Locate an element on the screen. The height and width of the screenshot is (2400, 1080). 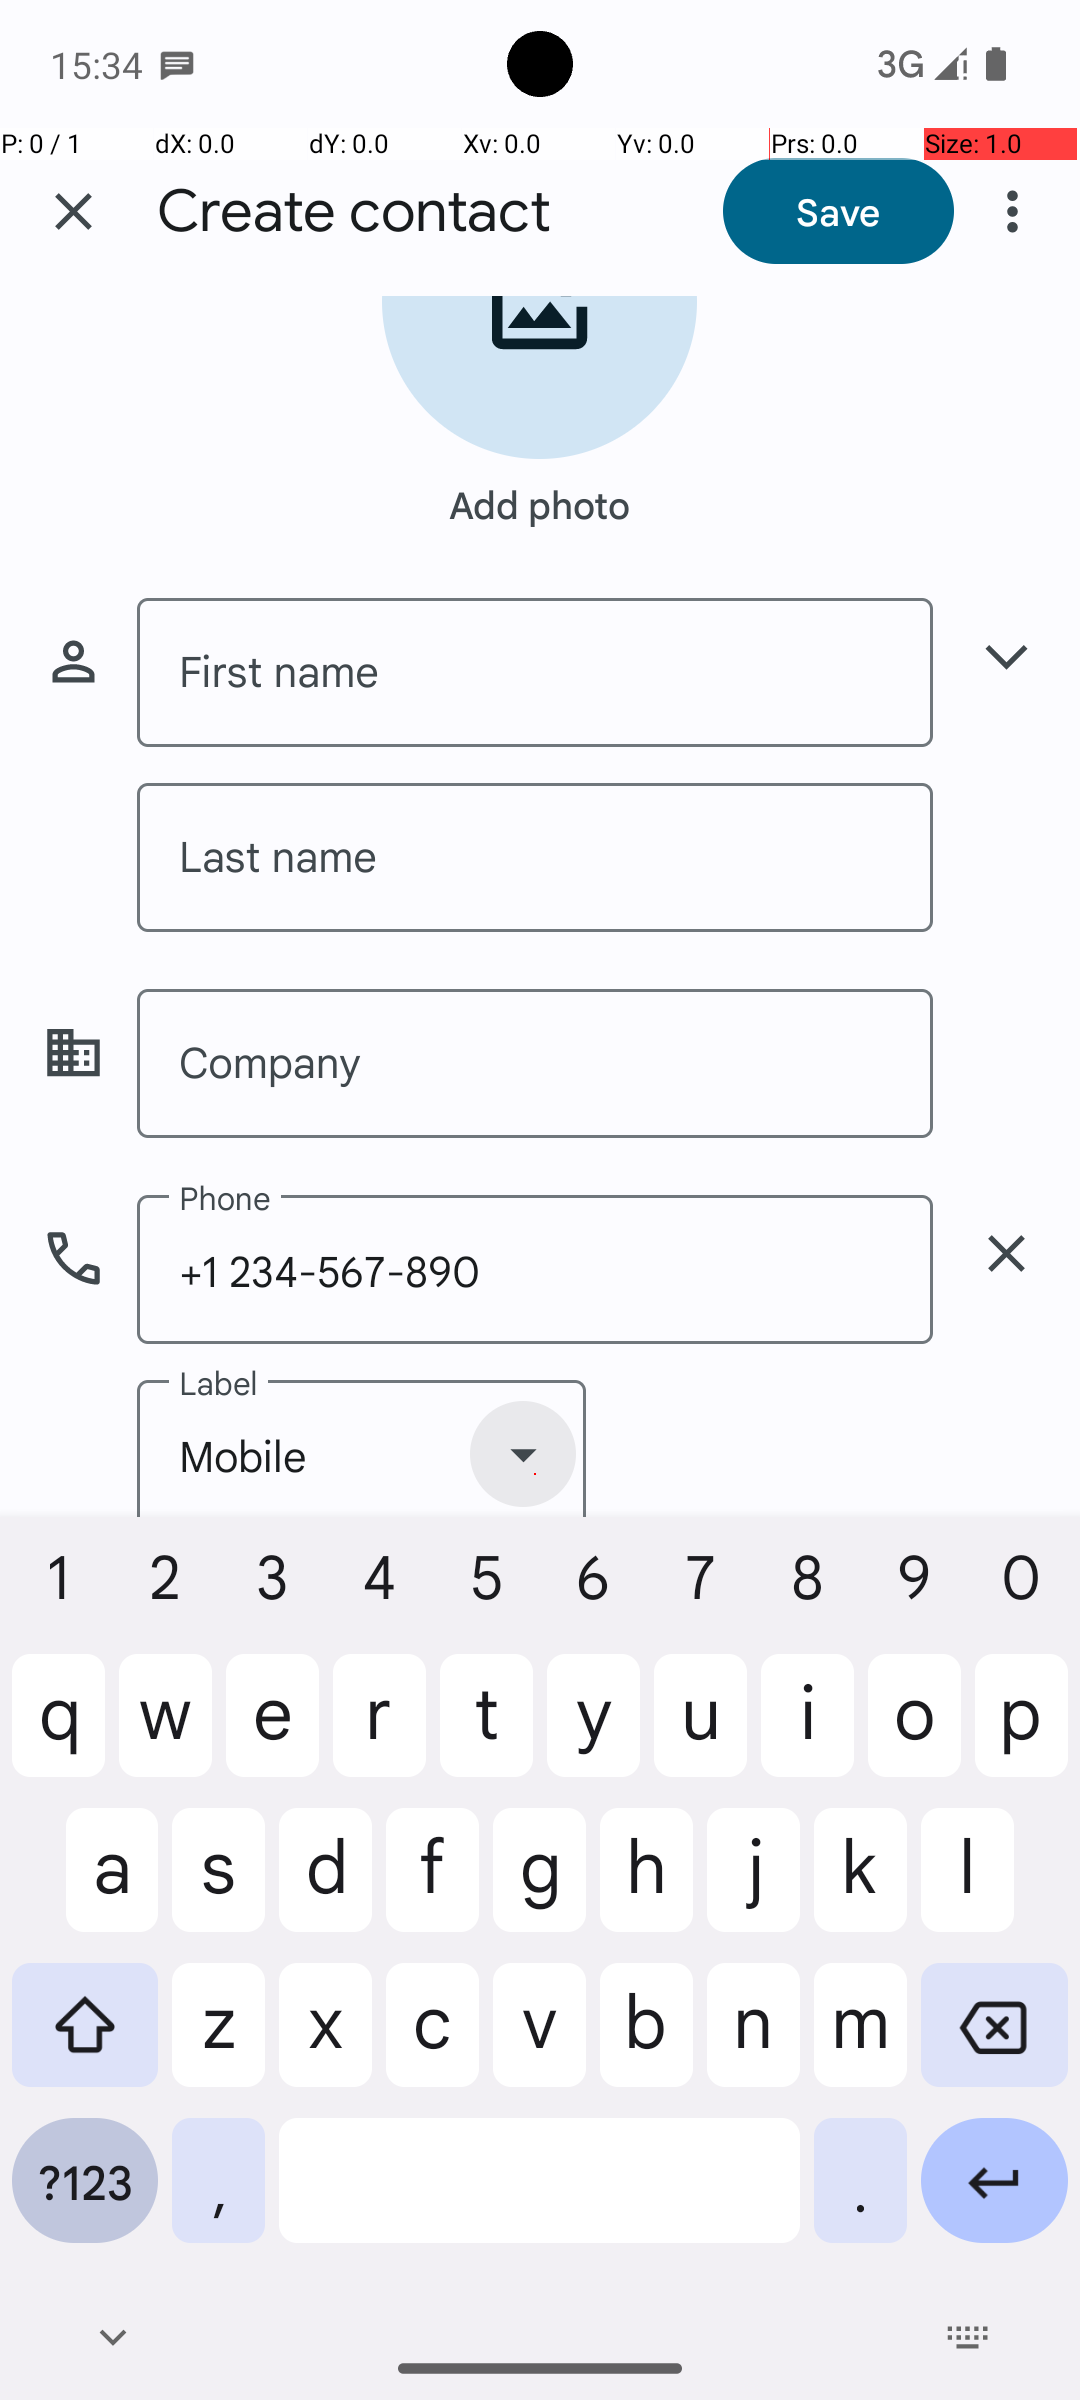
First name is located at coordinates (535, 672).